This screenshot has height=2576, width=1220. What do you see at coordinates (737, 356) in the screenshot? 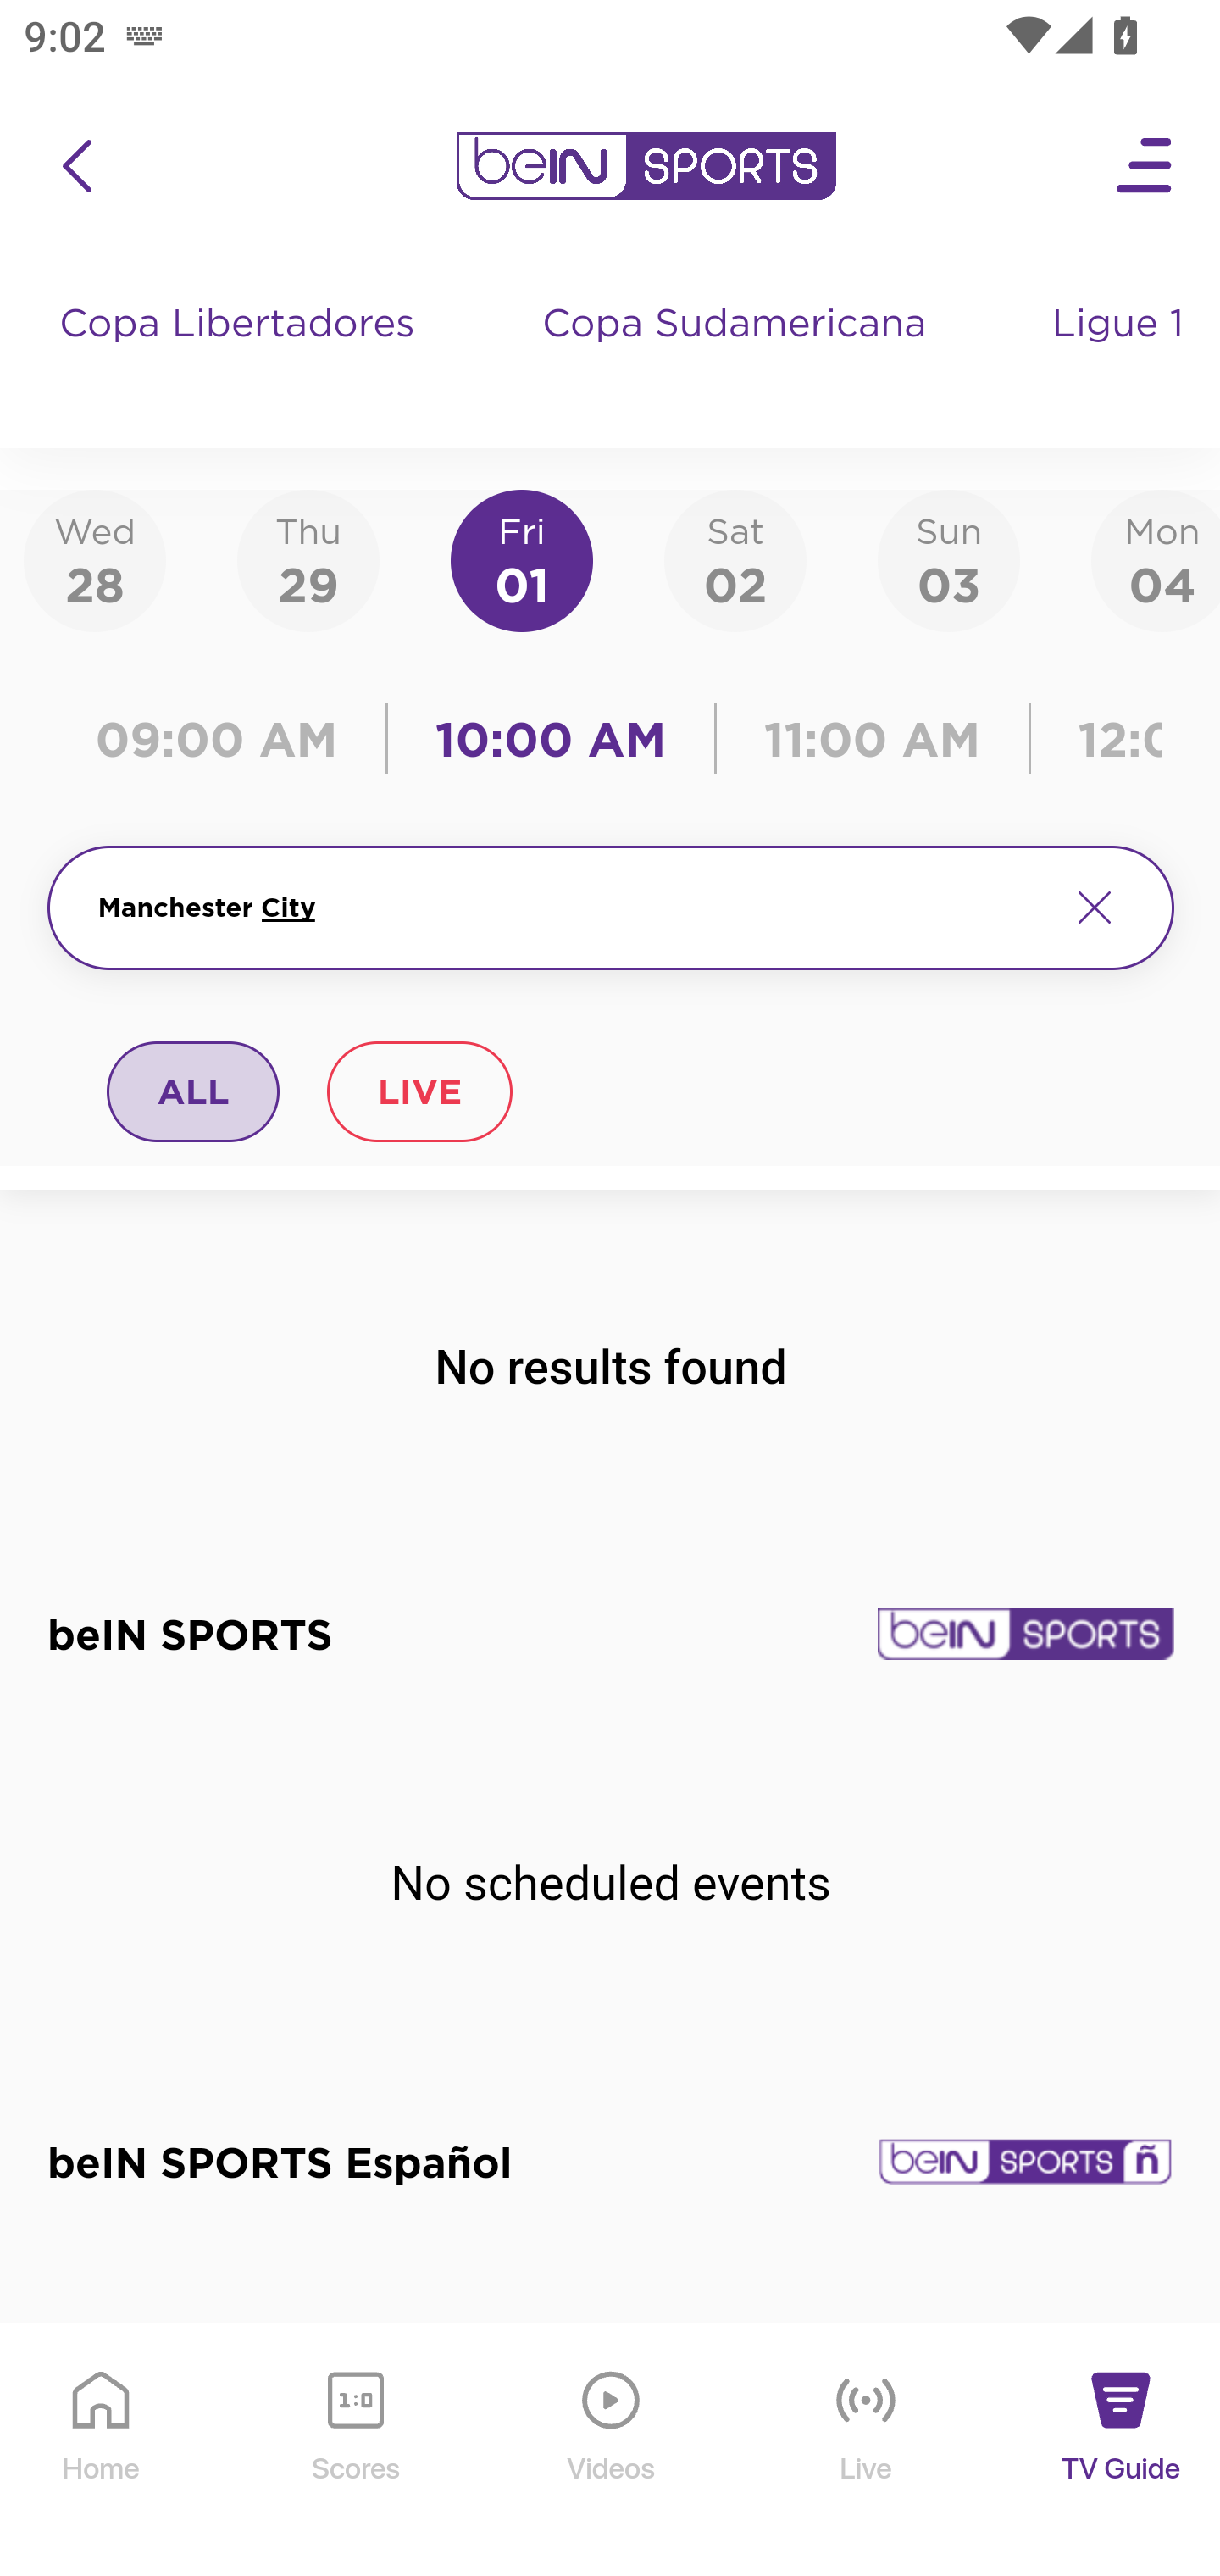
I see `Copa Sudamericana` at bounding box center [737, 356].